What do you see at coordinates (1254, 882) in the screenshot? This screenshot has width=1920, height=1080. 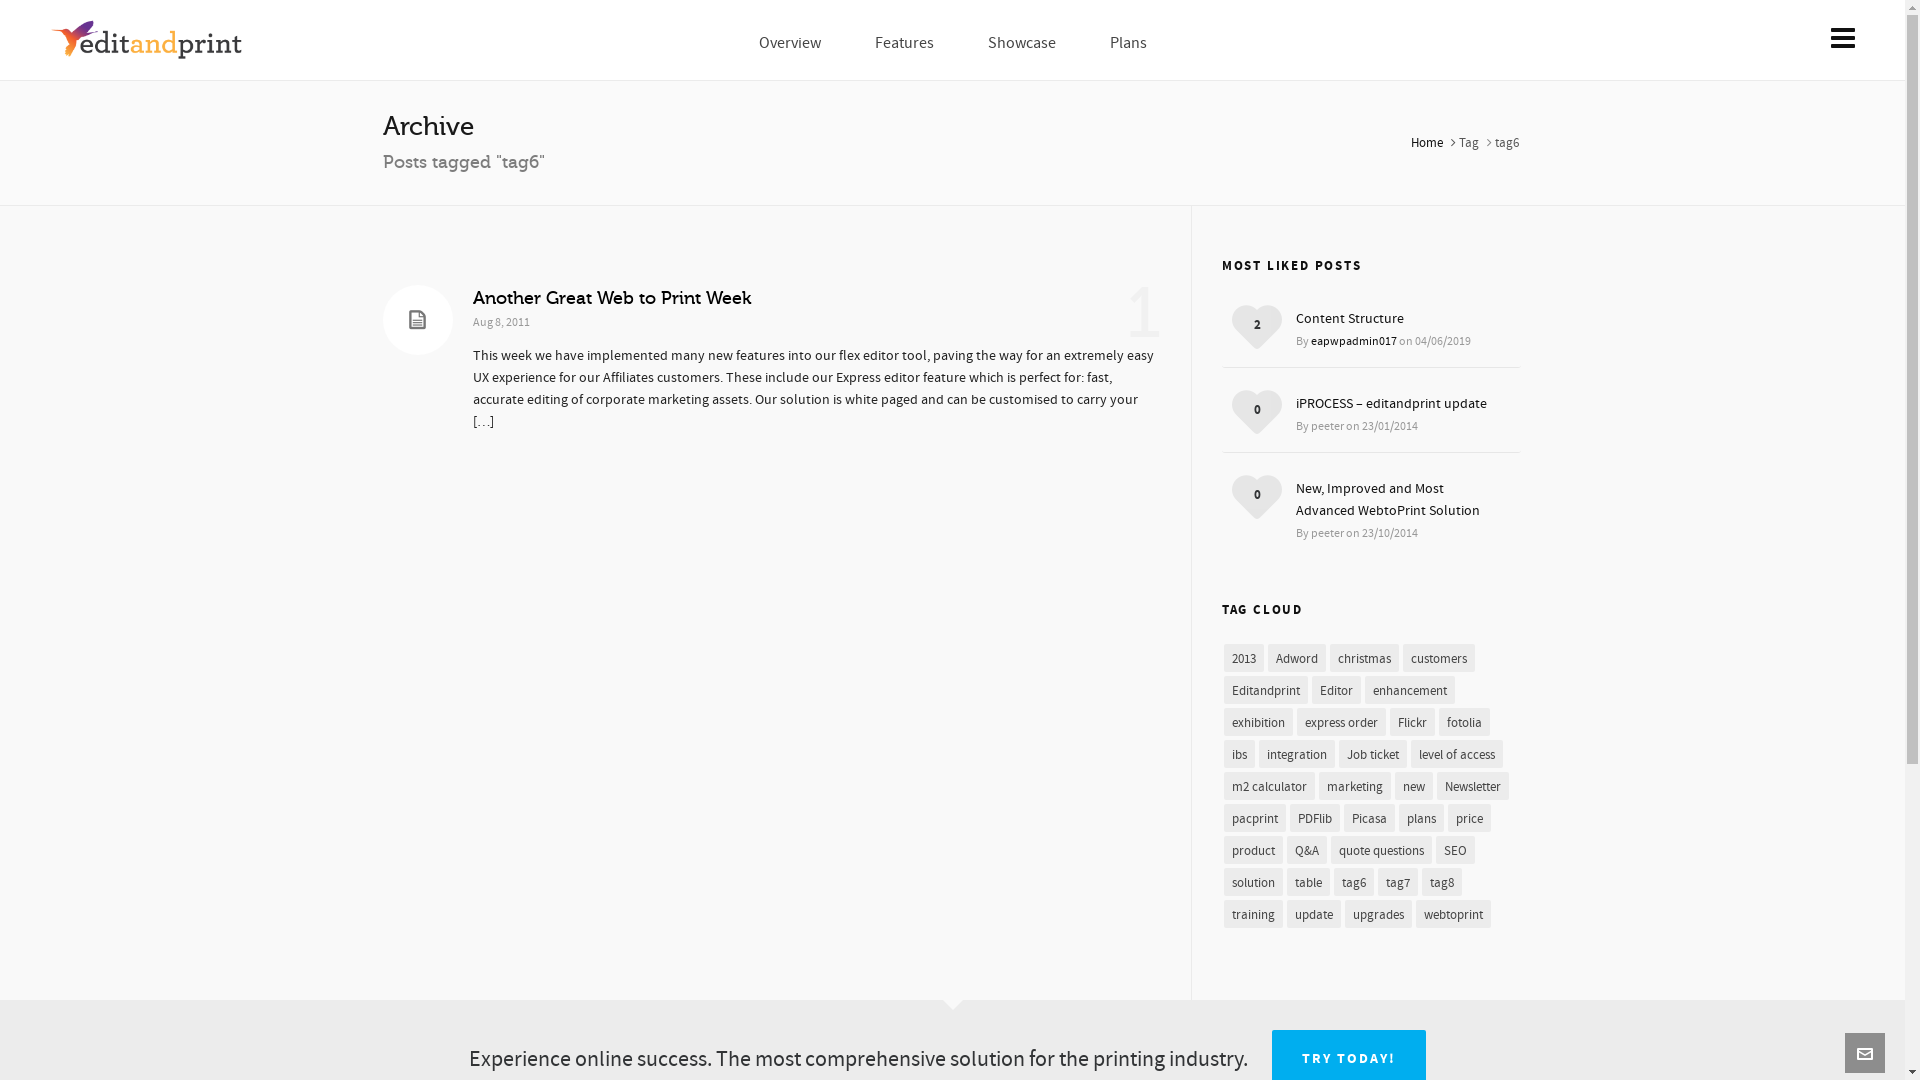 I see `solution` at bounding box center [1254, 882].